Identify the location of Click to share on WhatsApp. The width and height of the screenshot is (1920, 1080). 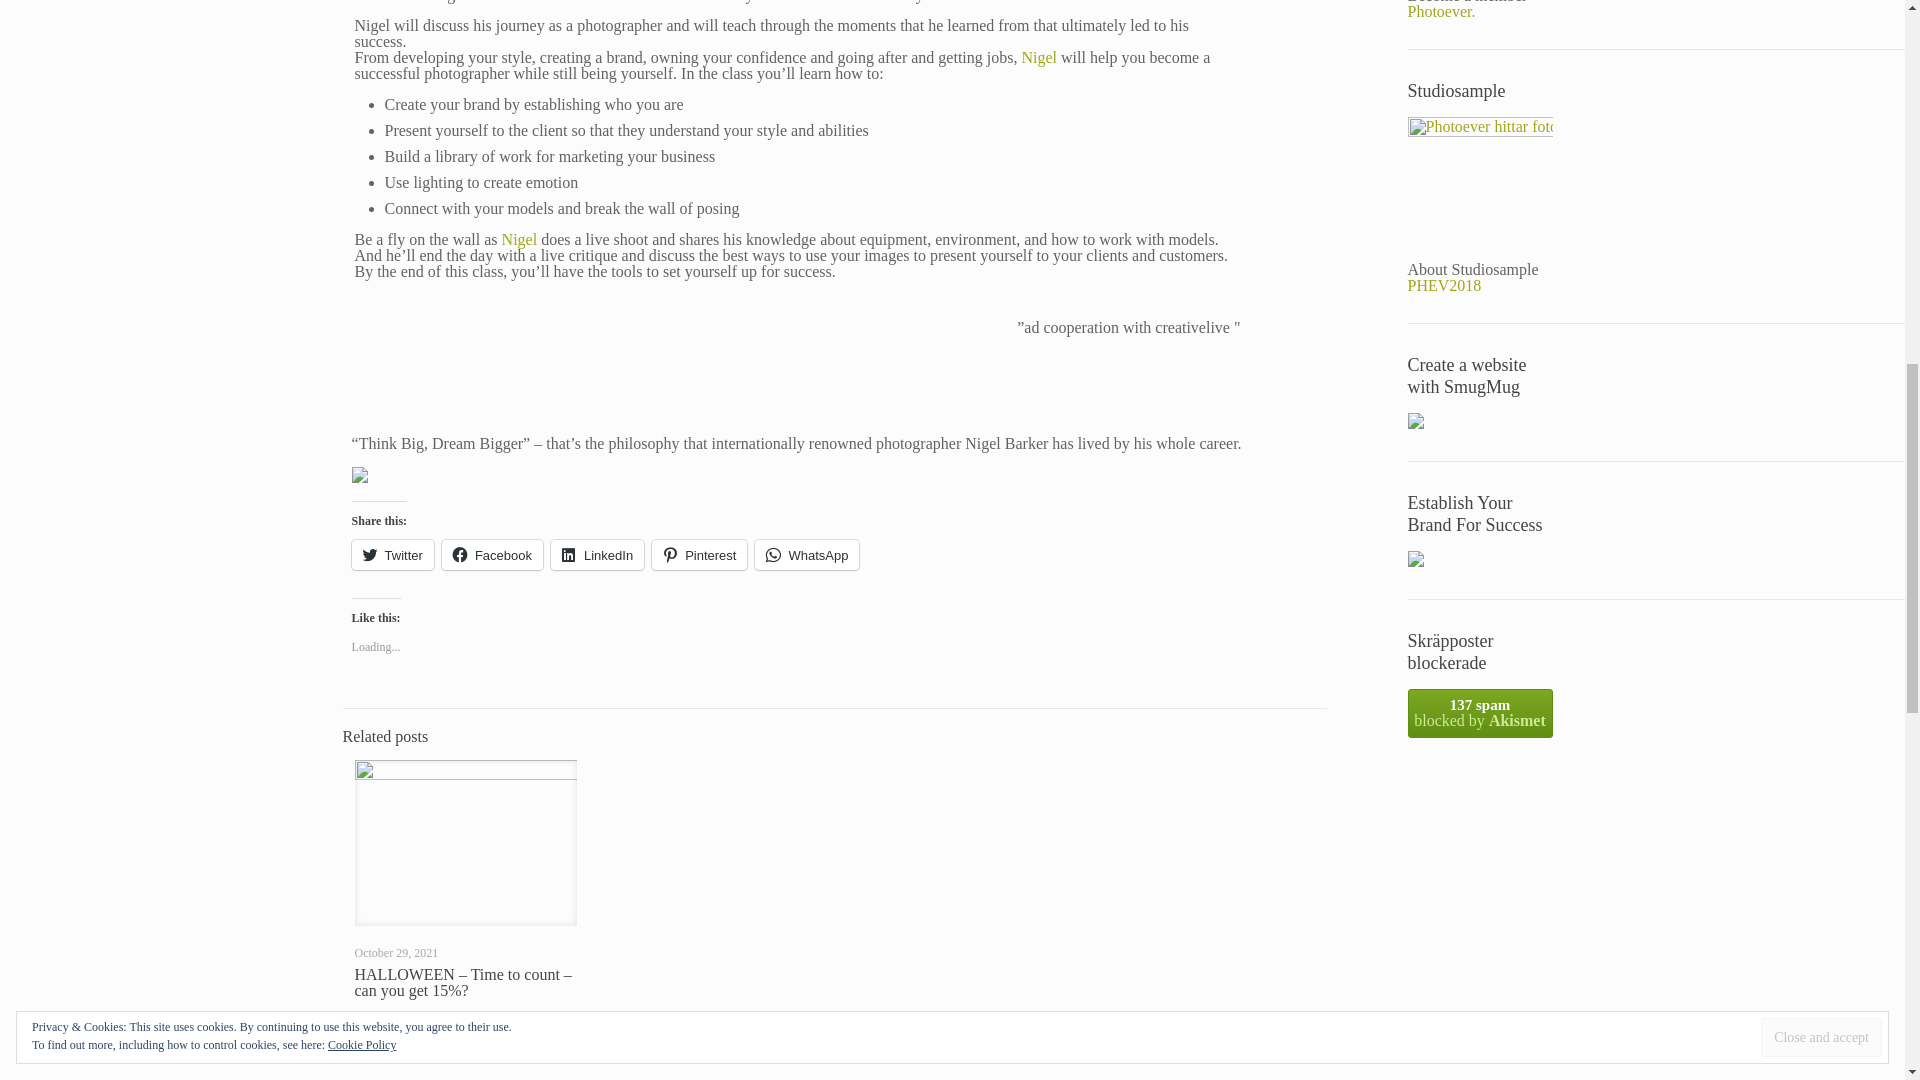
(806, 555).